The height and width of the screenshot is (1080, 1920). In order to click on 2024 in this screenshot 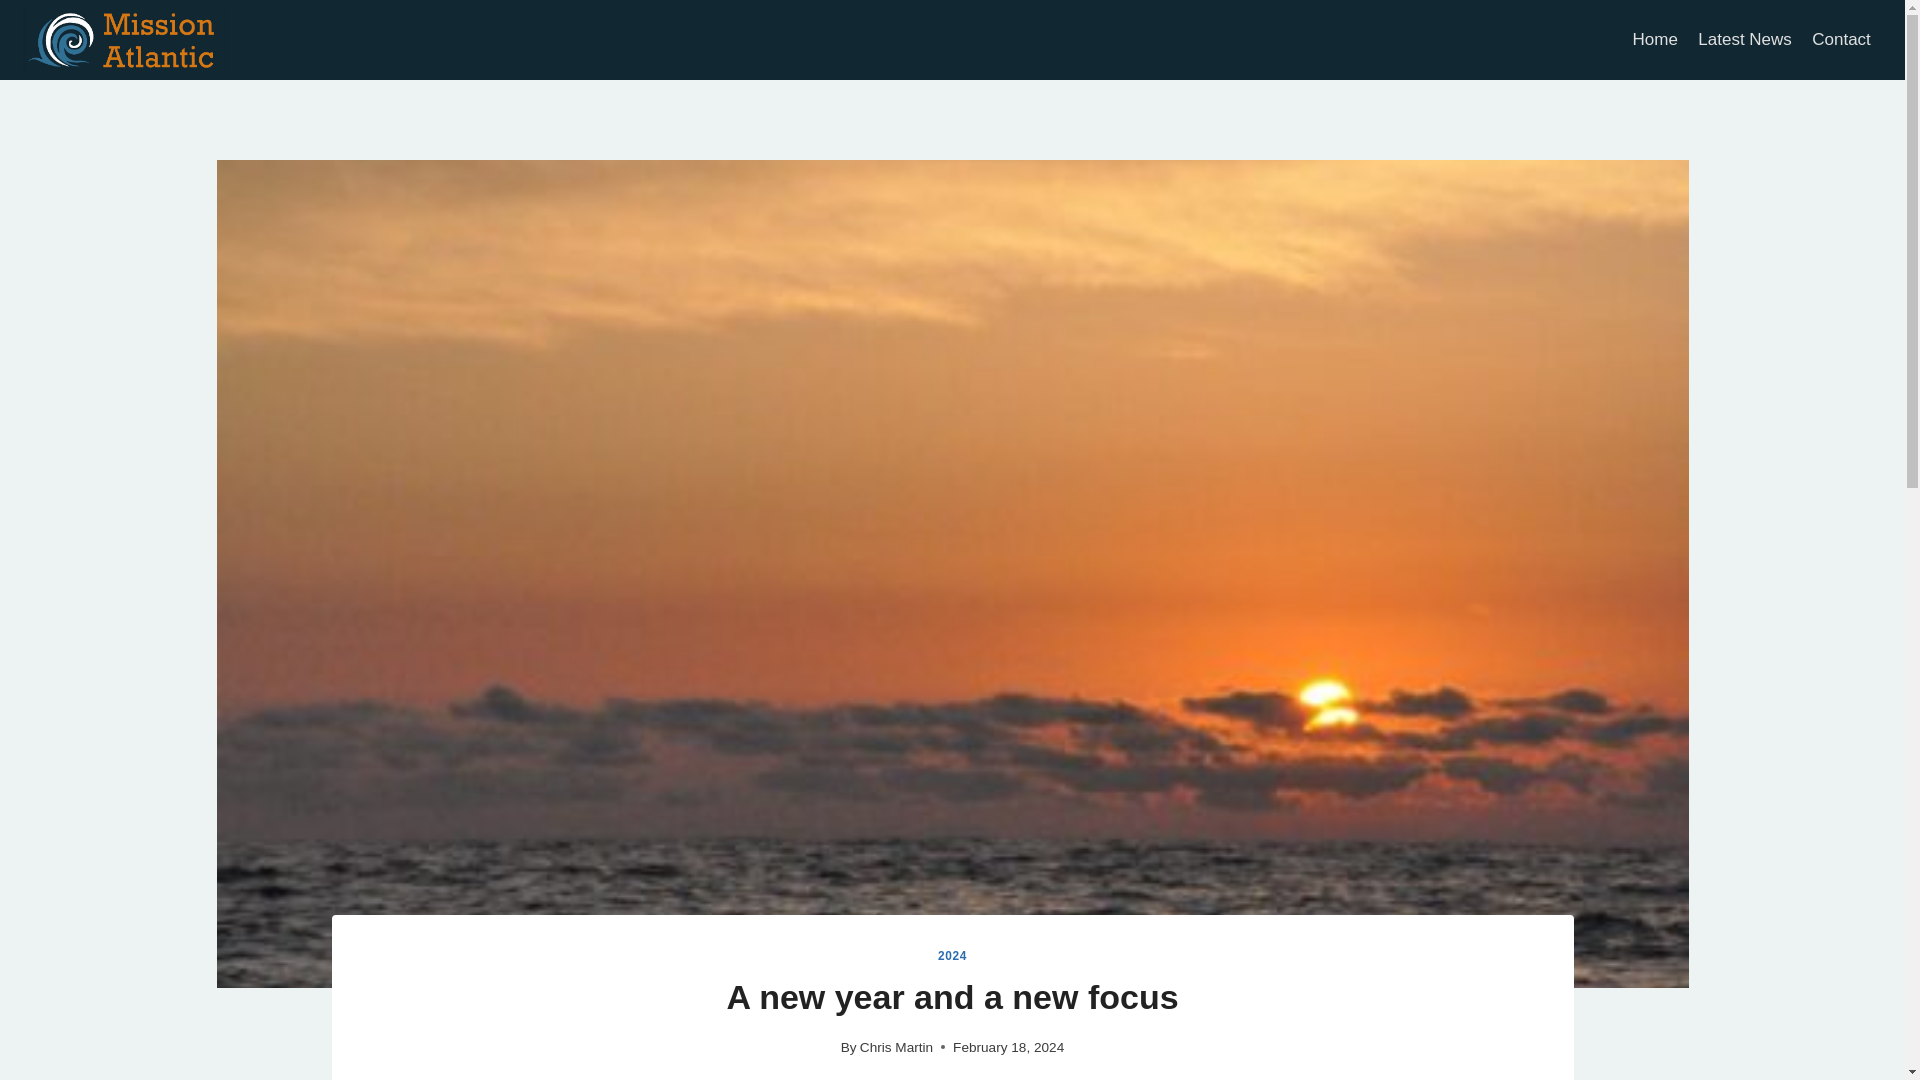, I will do `click(952, 956)`.